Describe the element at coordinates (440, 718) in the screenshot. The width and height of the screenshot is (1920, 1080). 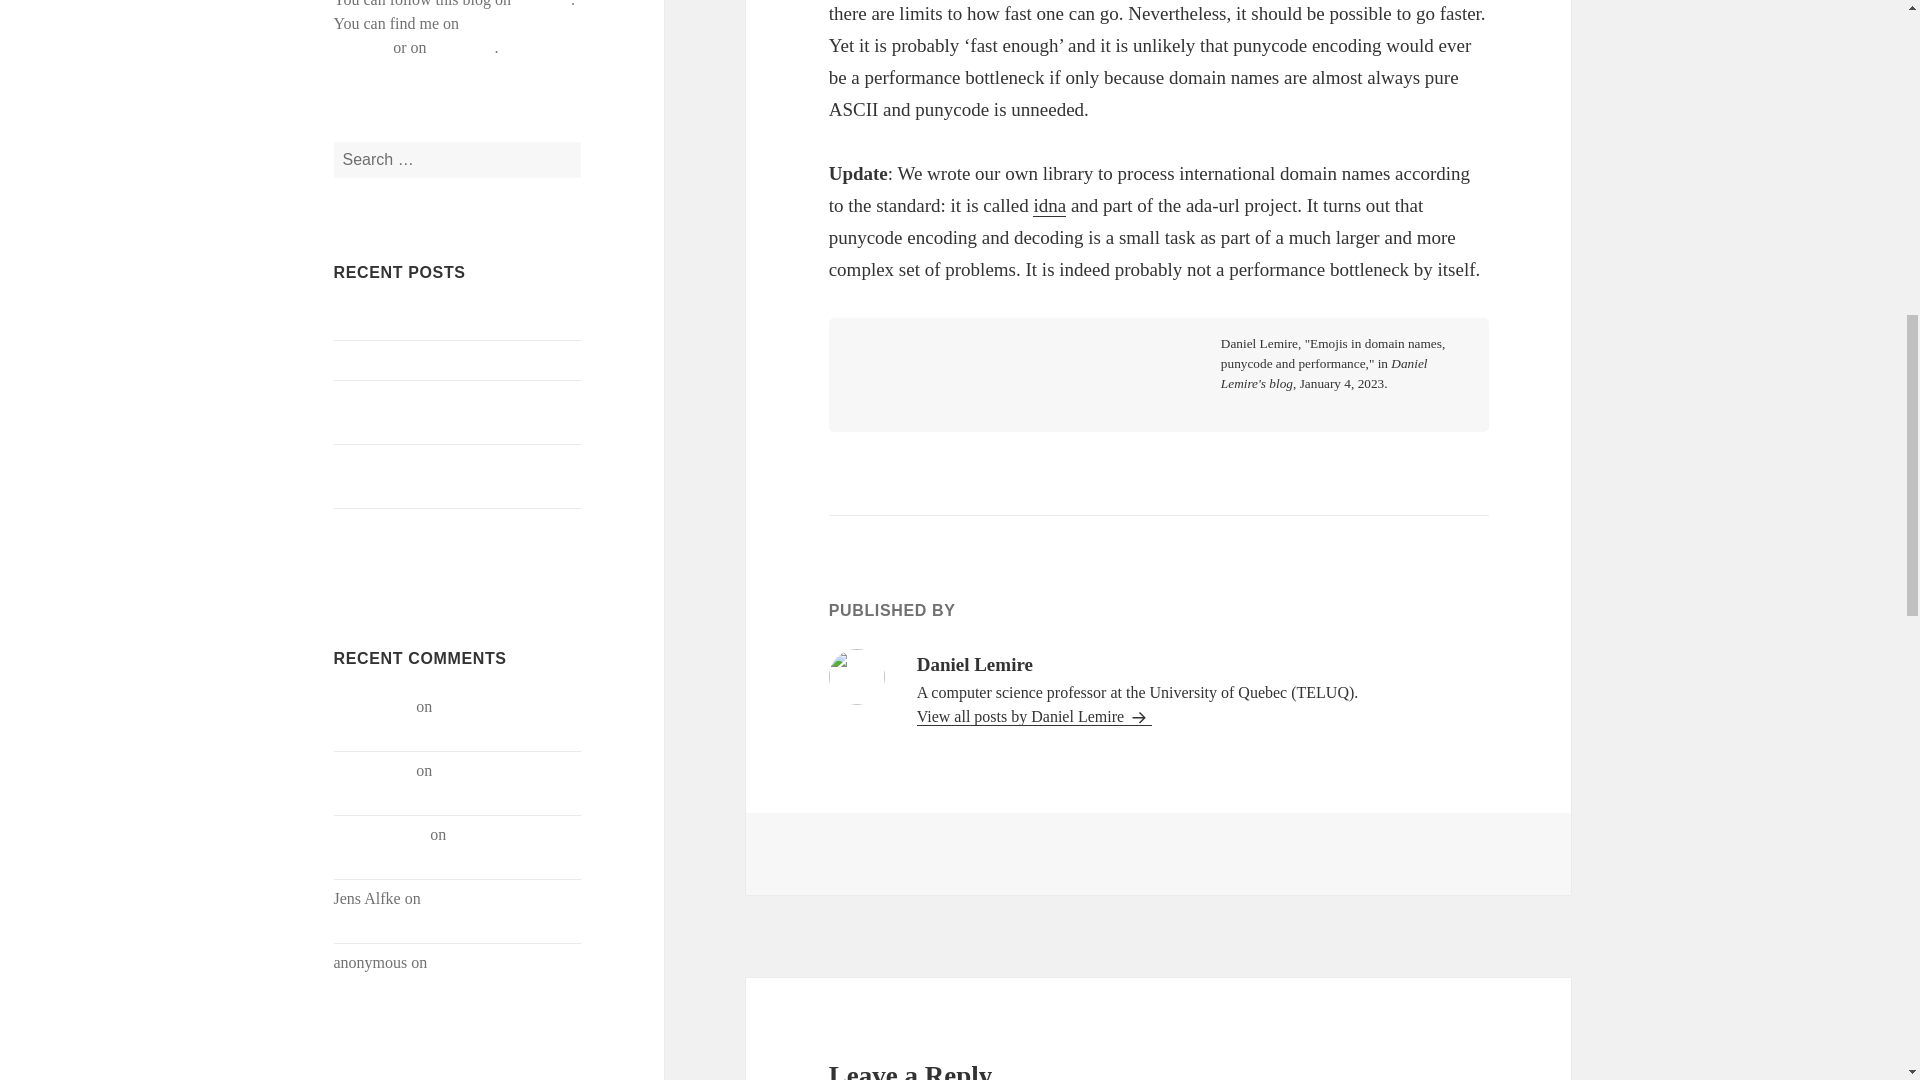
I see `Storage costs are plummeting` at that location.